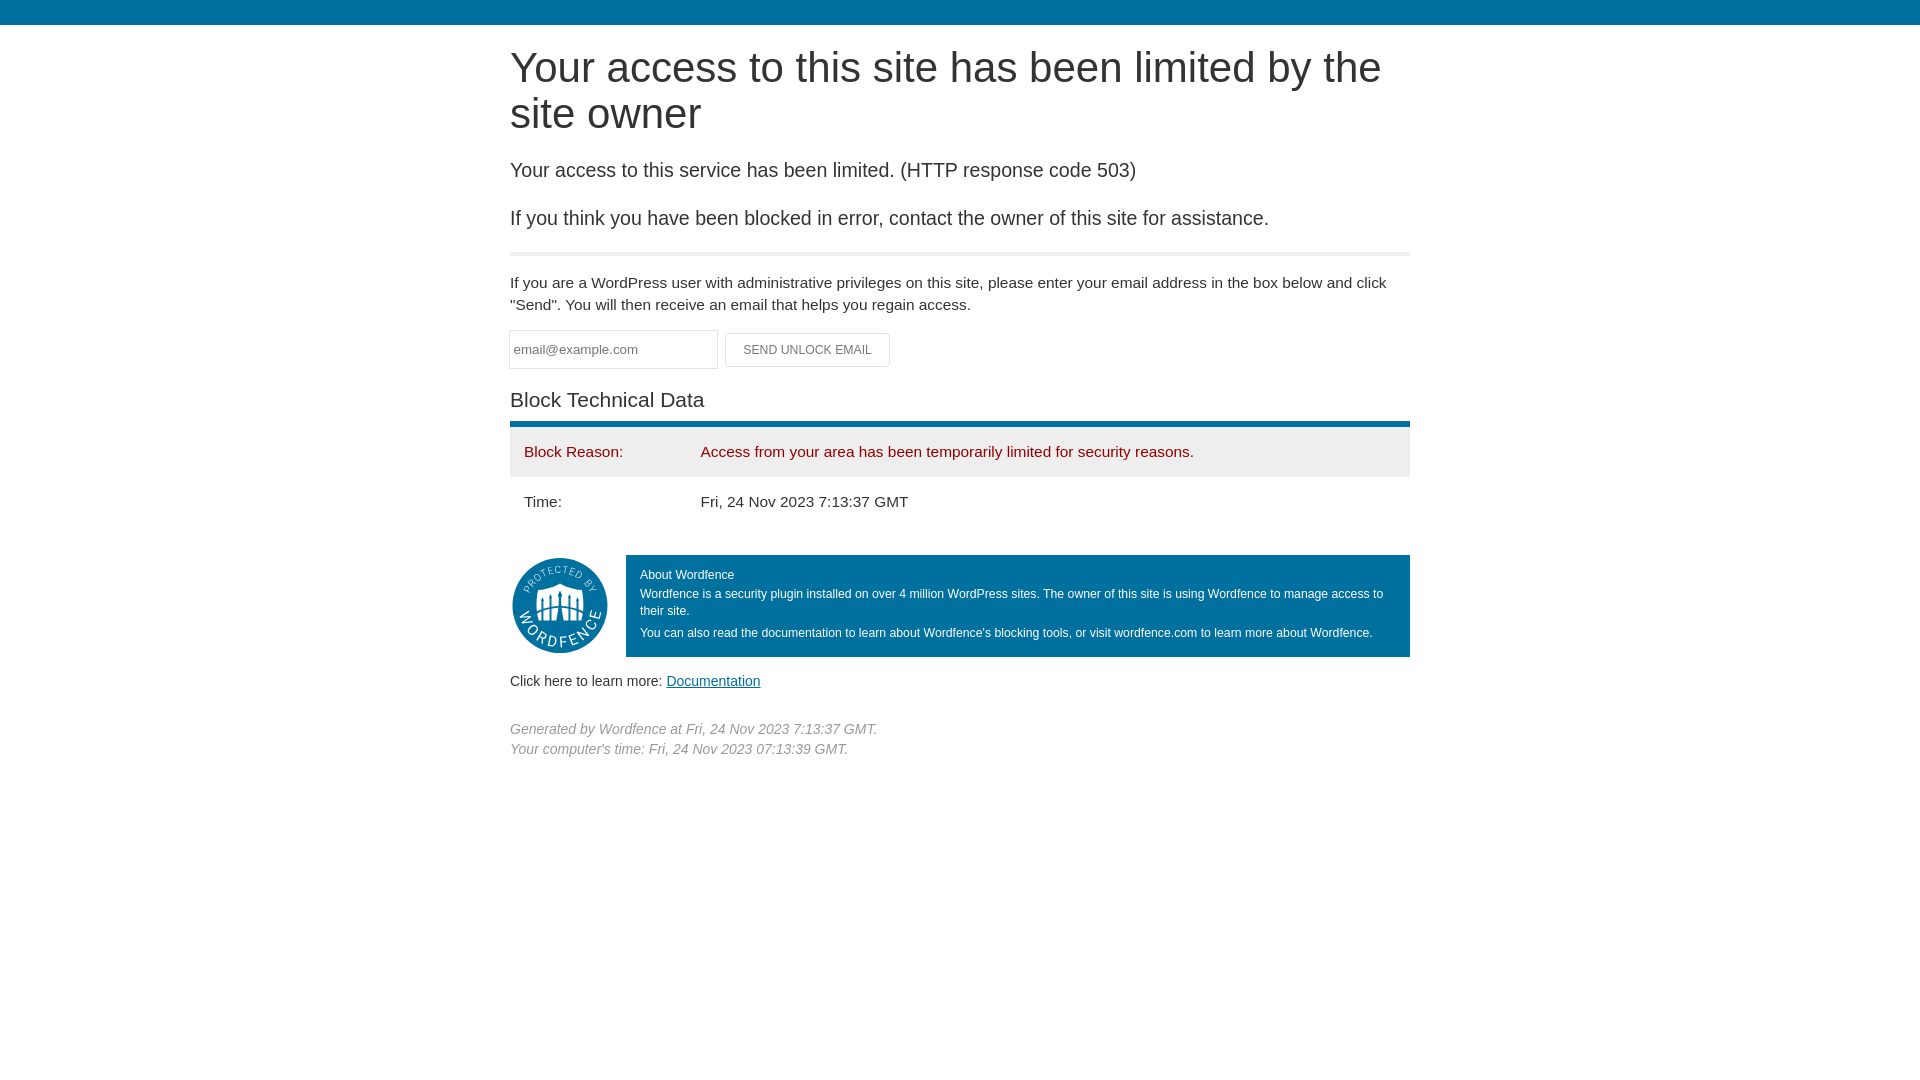  I want to click on Send Unlock Email, so click(808, 350).